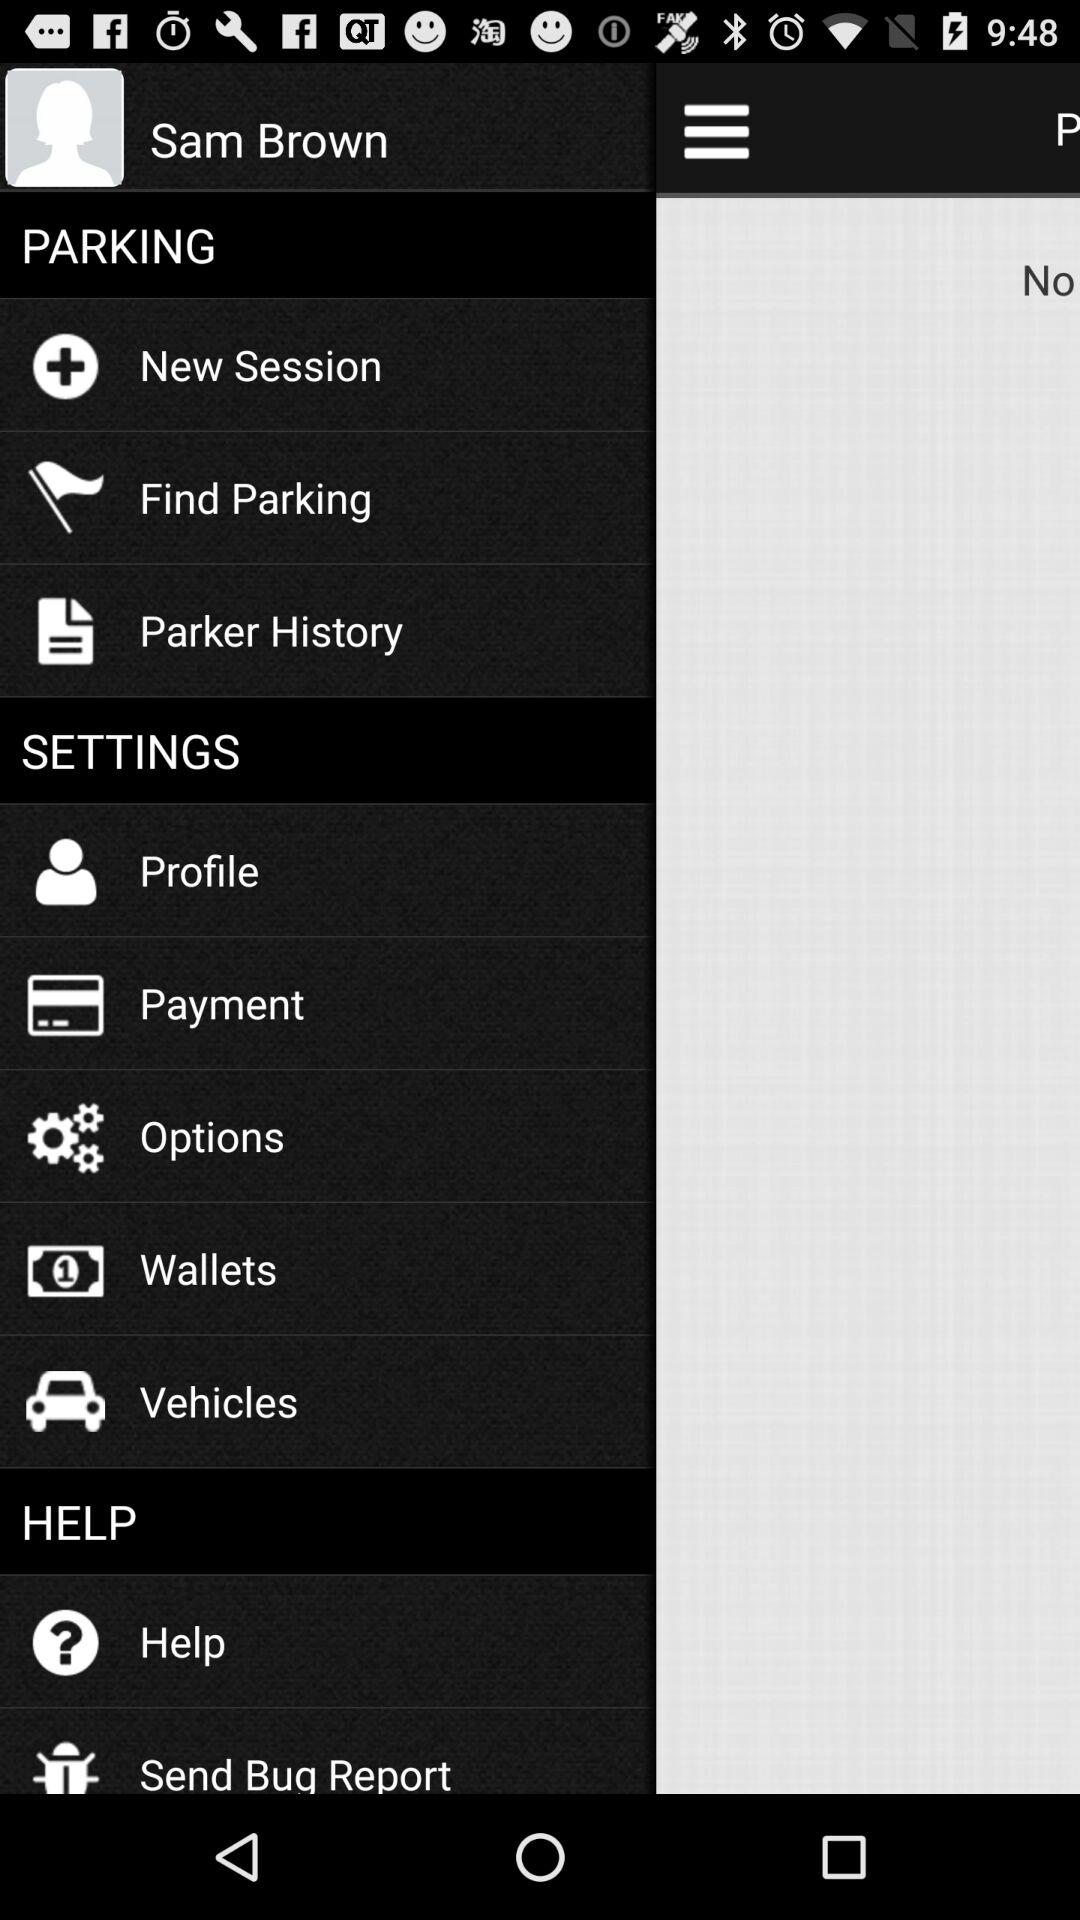 The image size is (1080, 1920). What do you see at coordinates (328, 750) in the screenshot?
I see `tap settings icon` at bounding box center [328, 750].